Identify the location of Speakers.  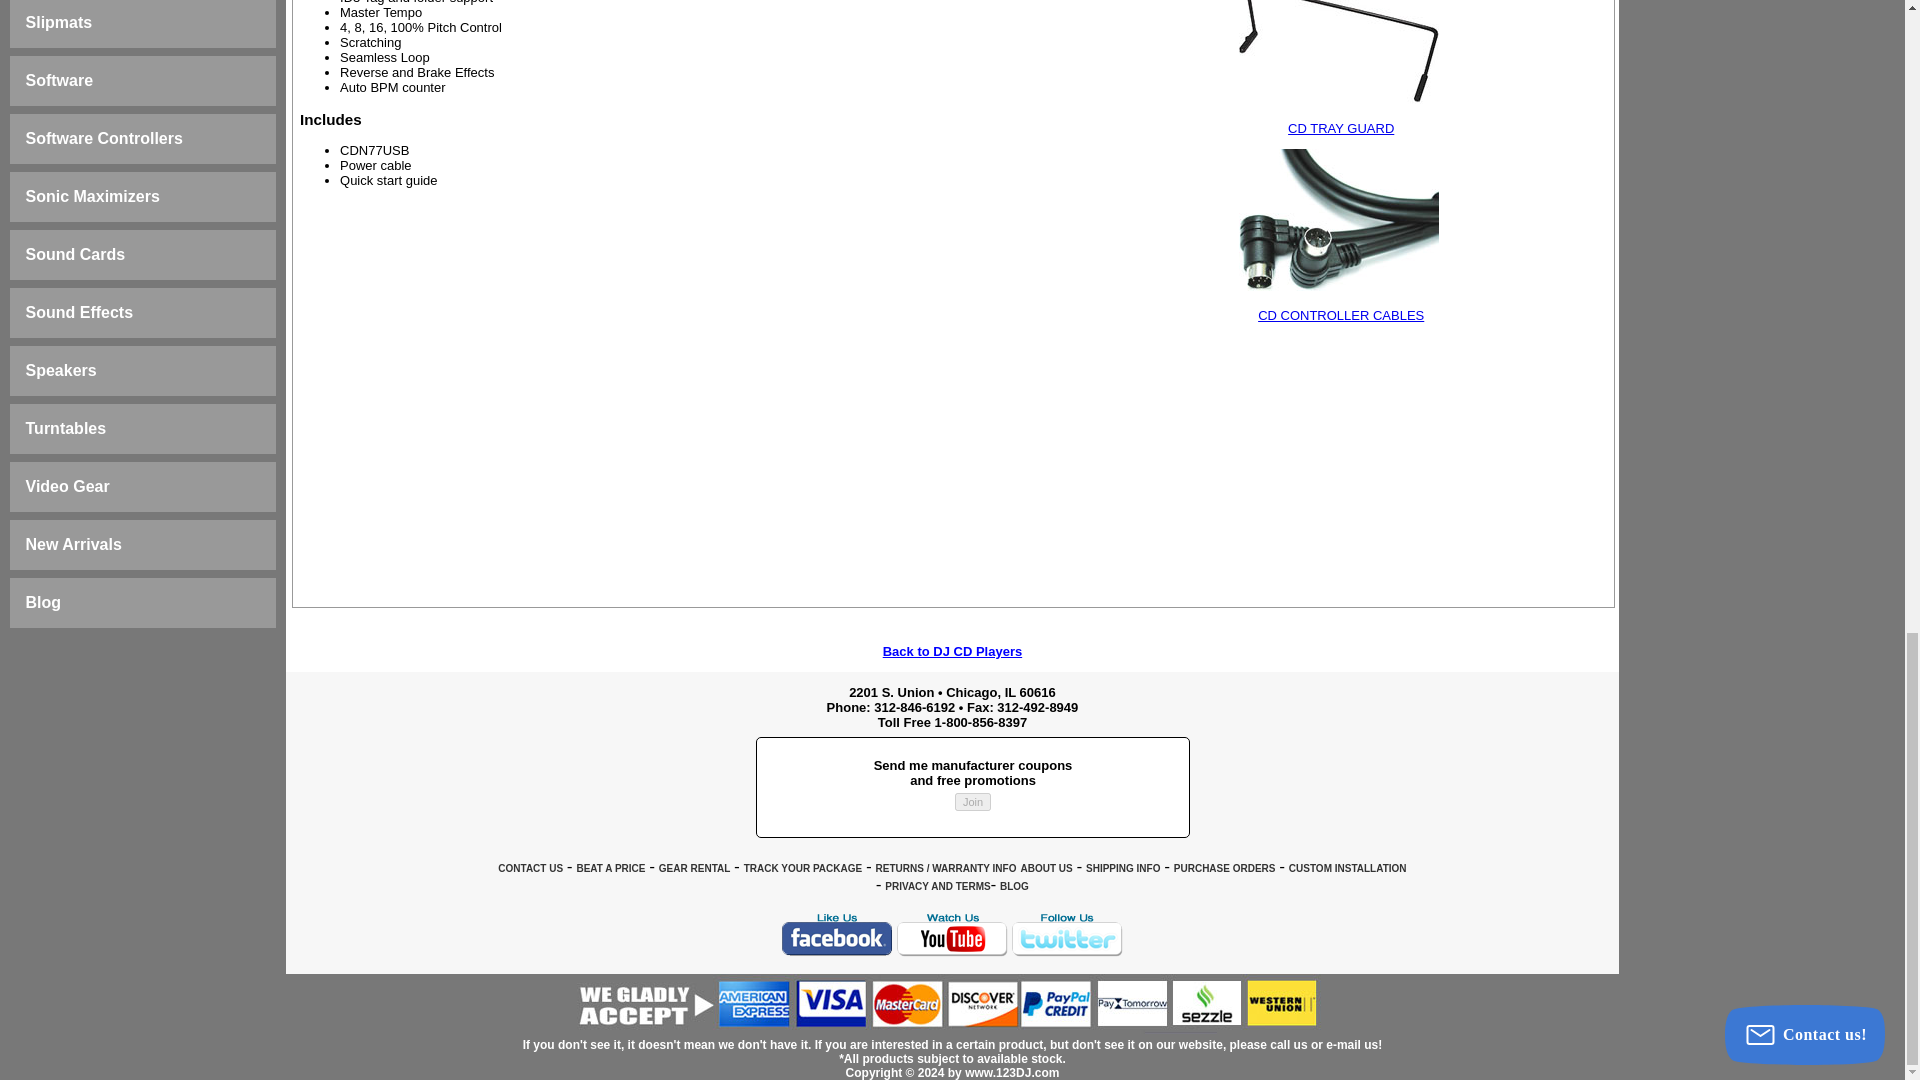
(62, 370).